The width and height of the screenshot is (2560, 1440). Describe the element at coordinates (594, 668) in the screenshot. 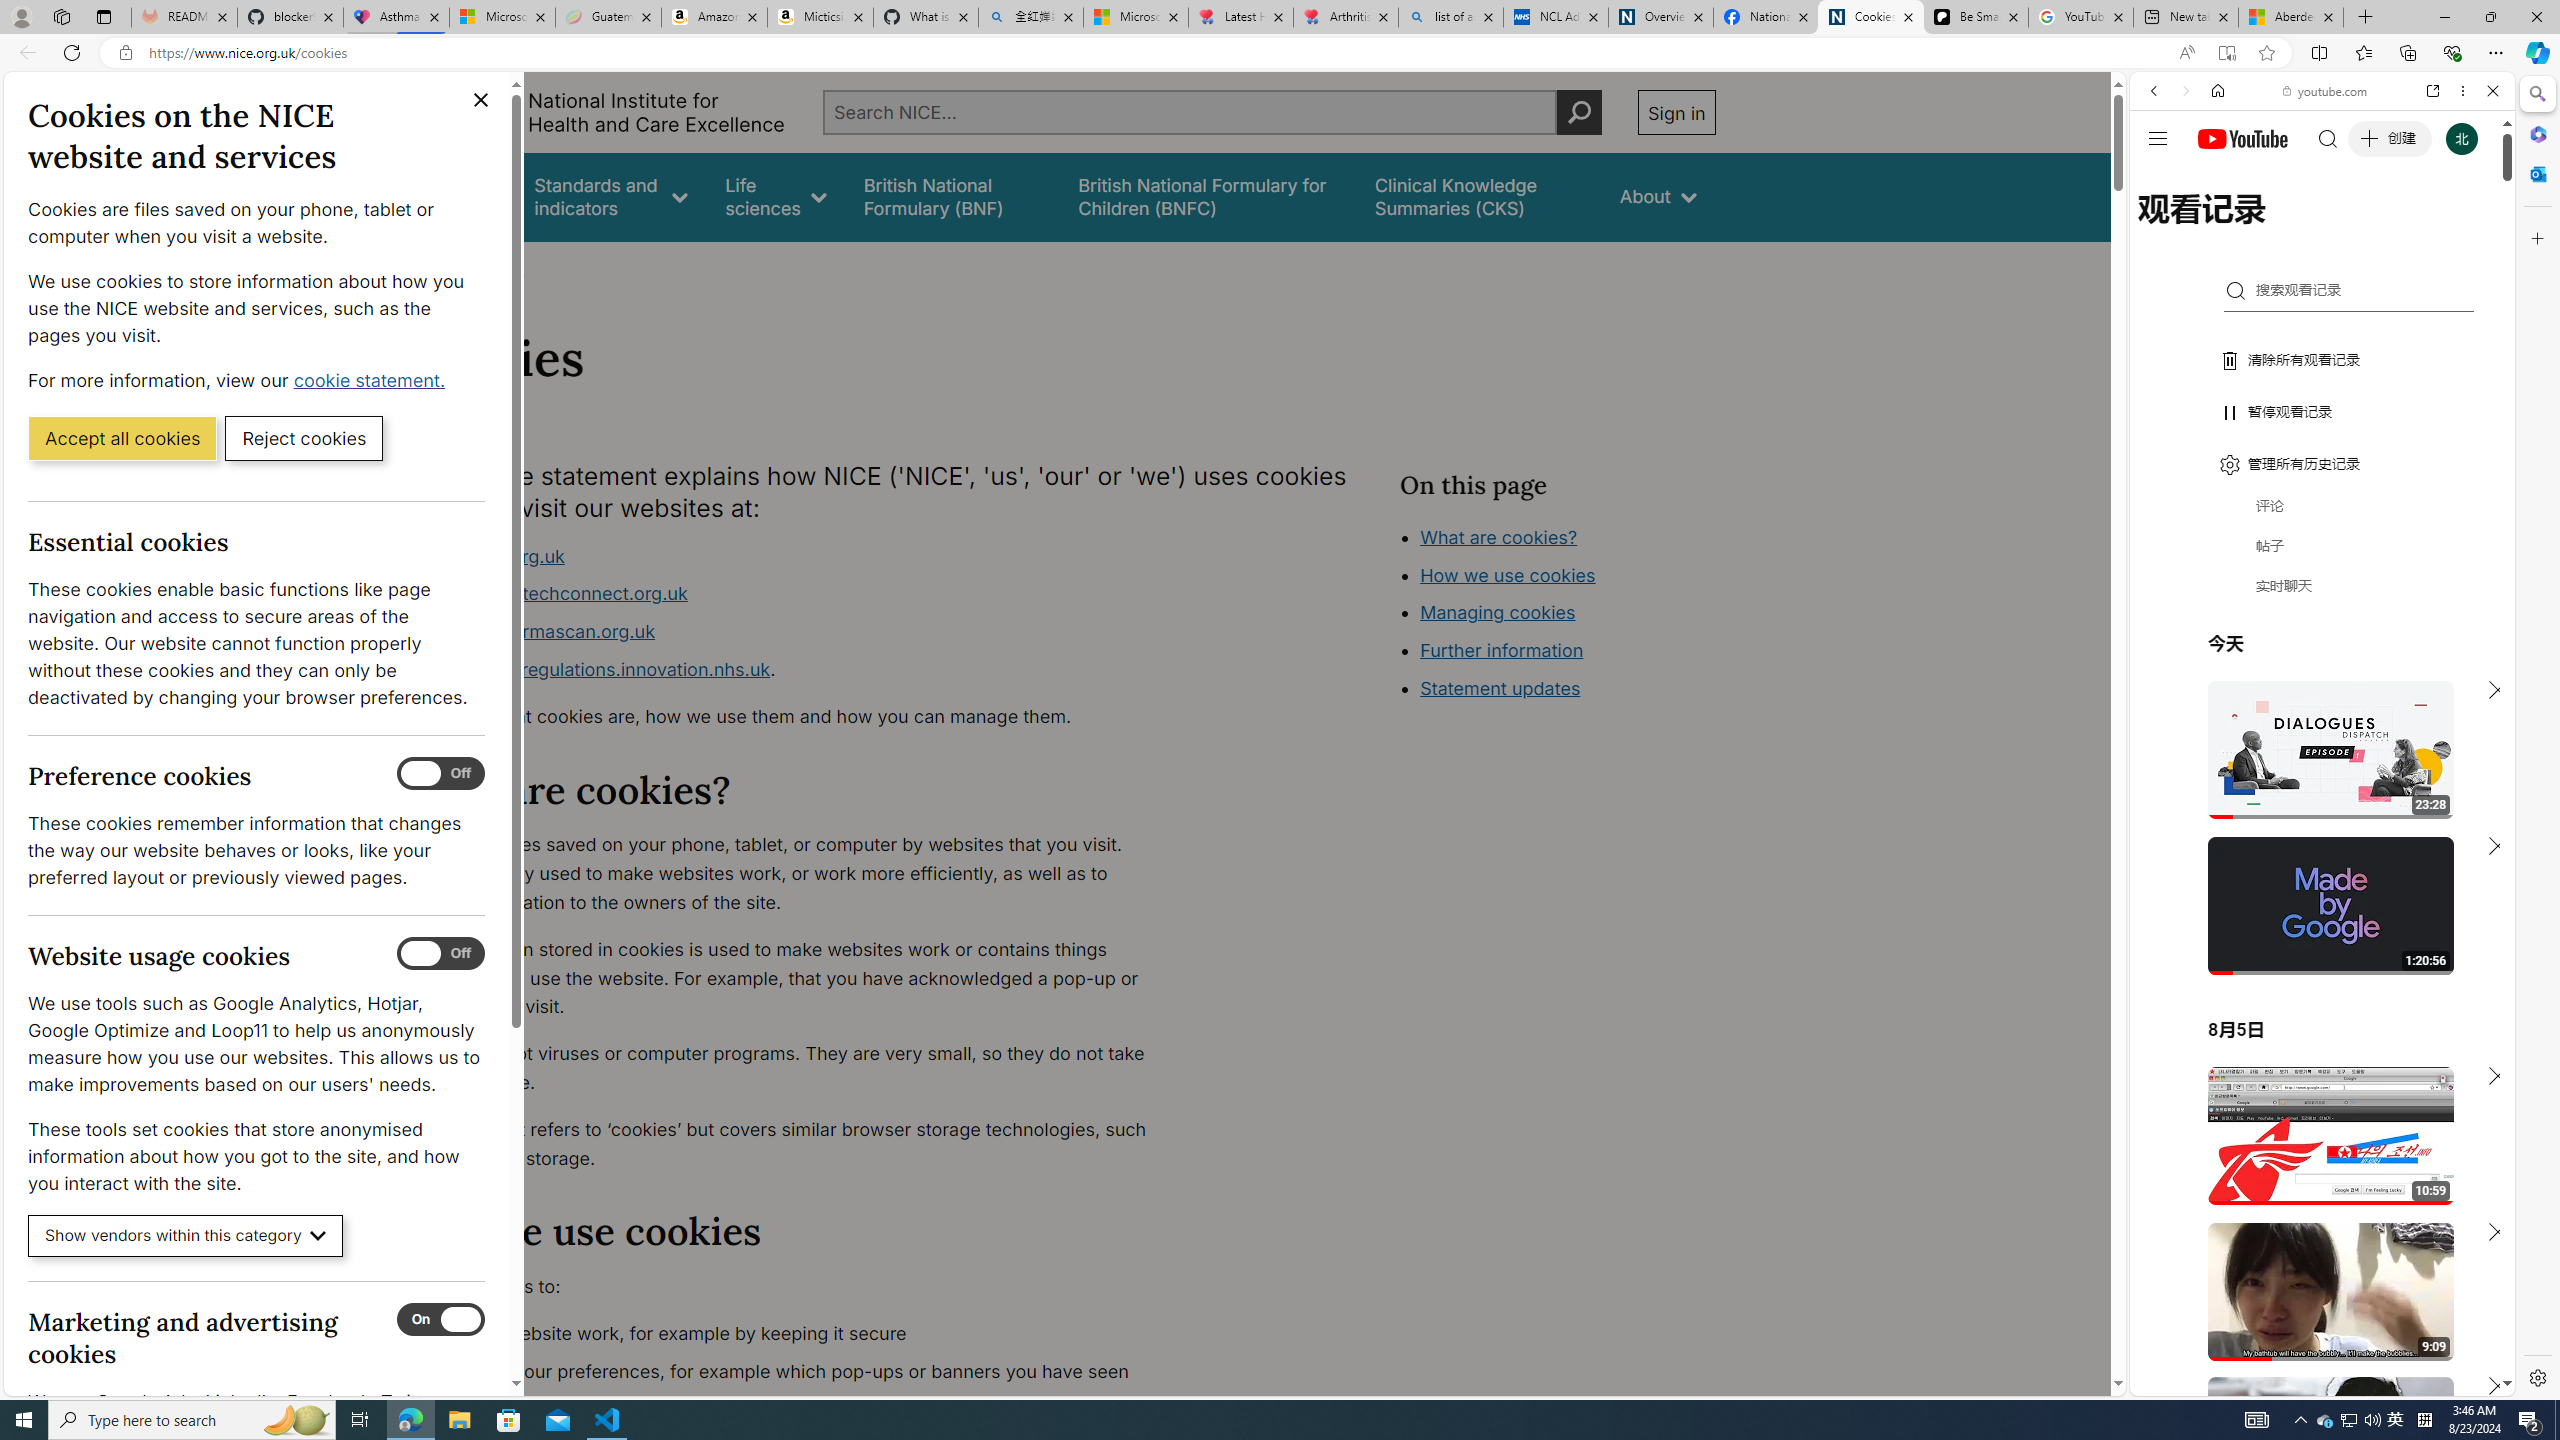

I see `www.digitalregulations.innovation.nhs.uk` at that location.